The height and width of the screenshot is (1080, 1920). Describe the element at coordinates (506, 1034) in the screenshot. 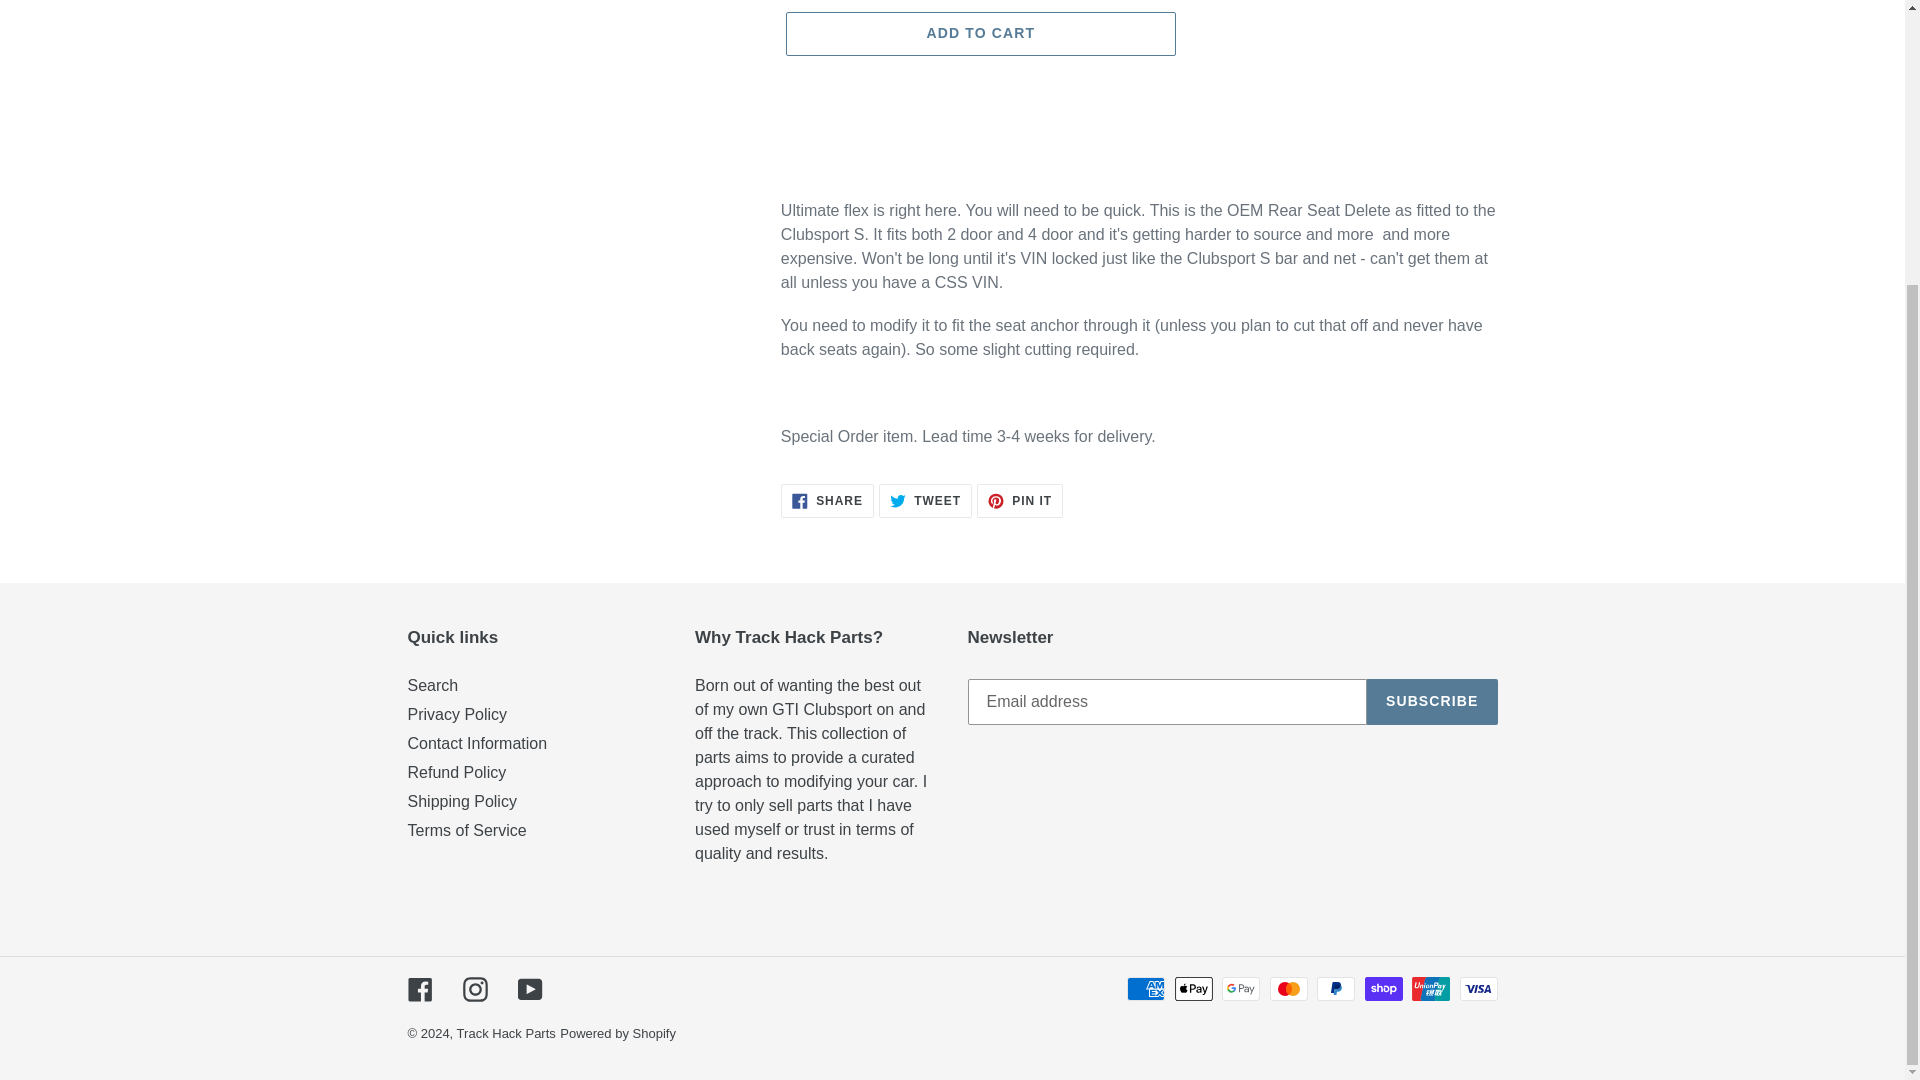

I see `Search` at that location.